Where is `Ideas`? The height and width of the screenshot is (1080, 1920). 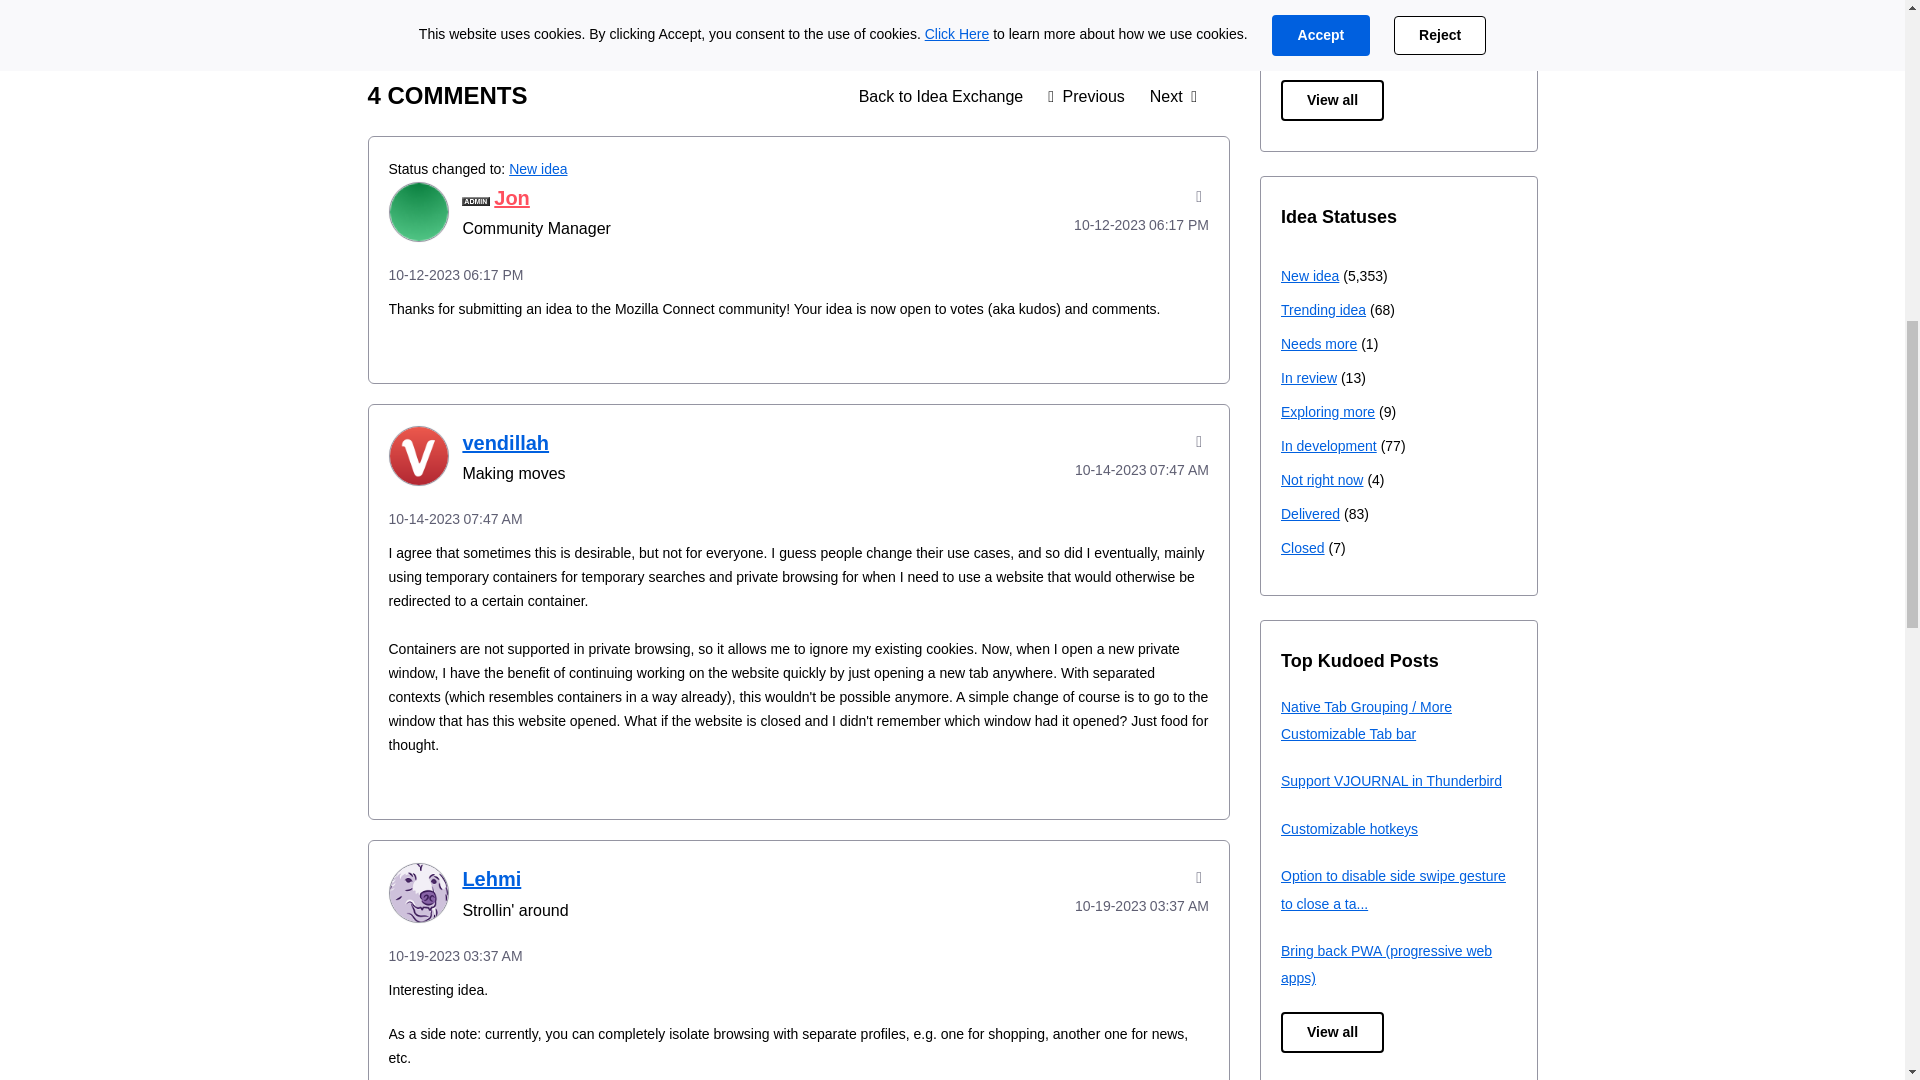 Ideas is located at coordinates (941, 96).